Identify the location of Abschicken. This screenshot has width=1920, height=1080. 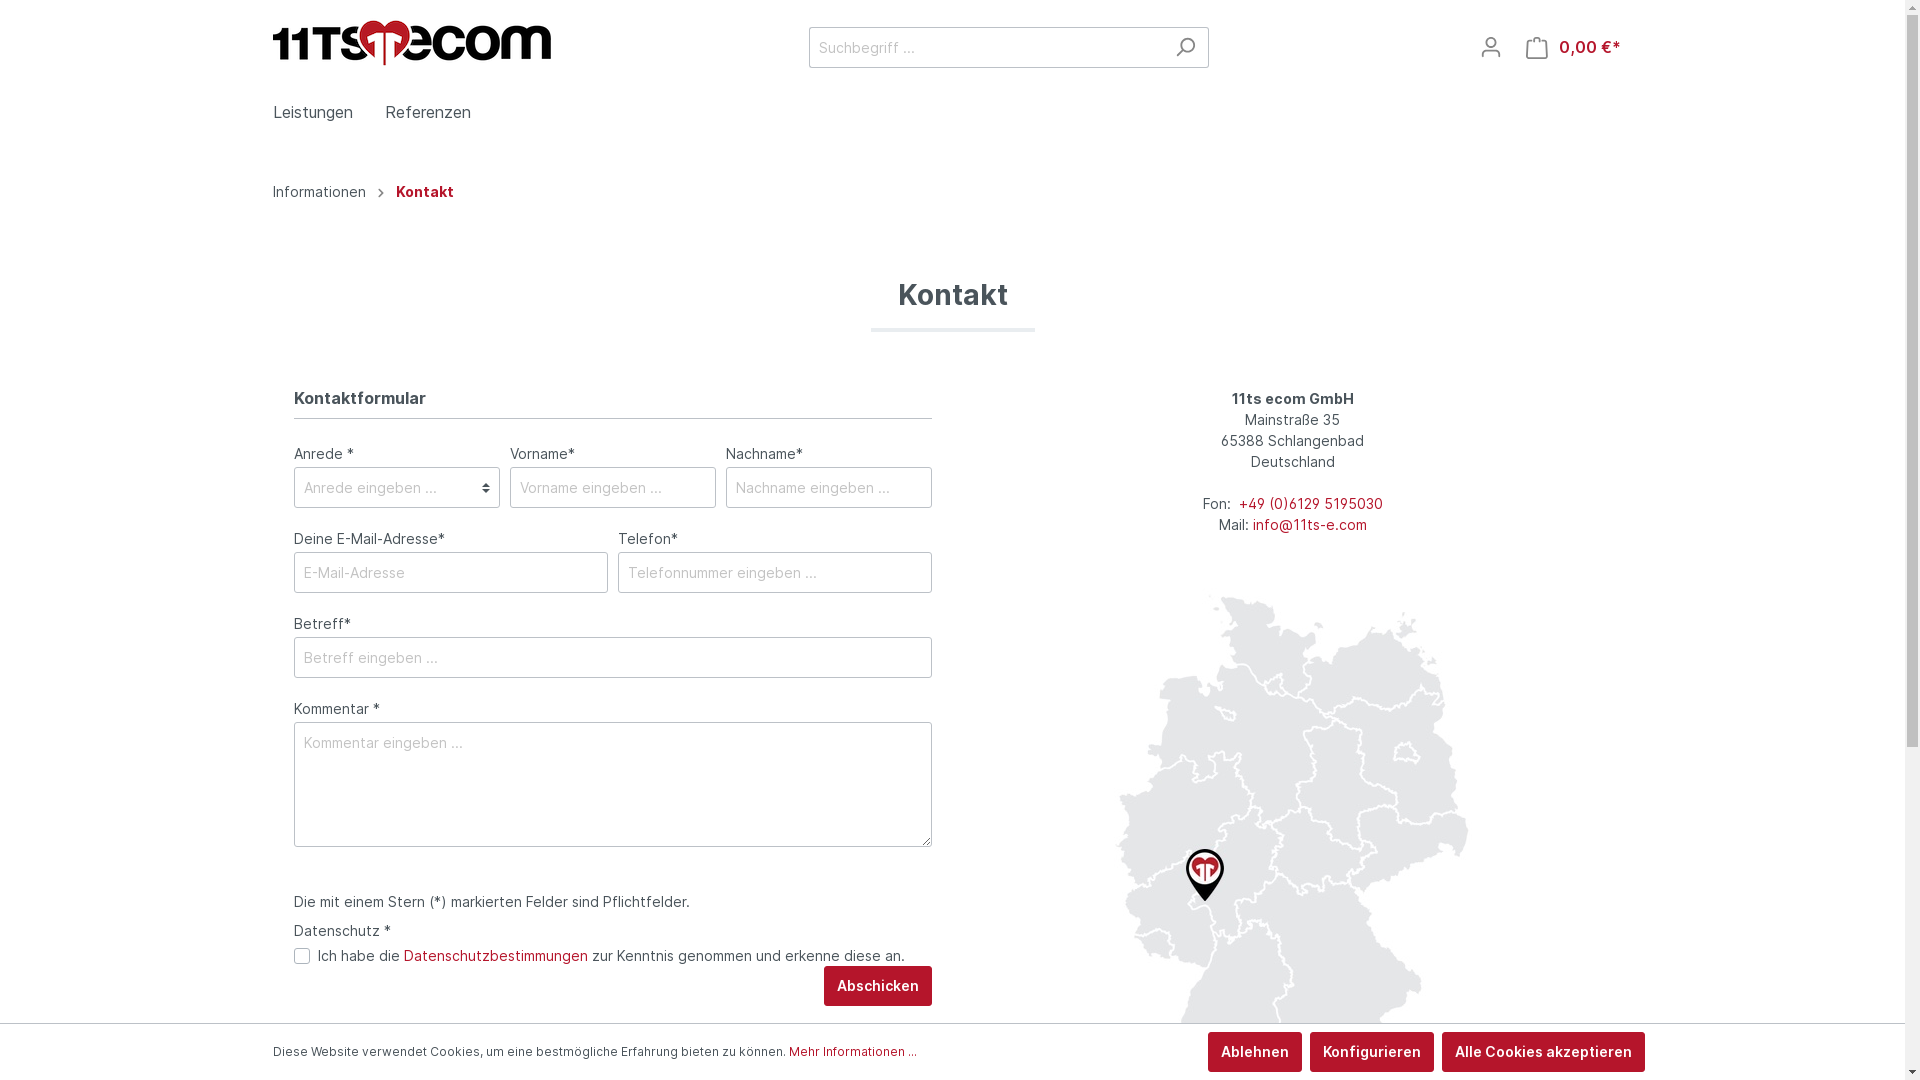
(878, 986).